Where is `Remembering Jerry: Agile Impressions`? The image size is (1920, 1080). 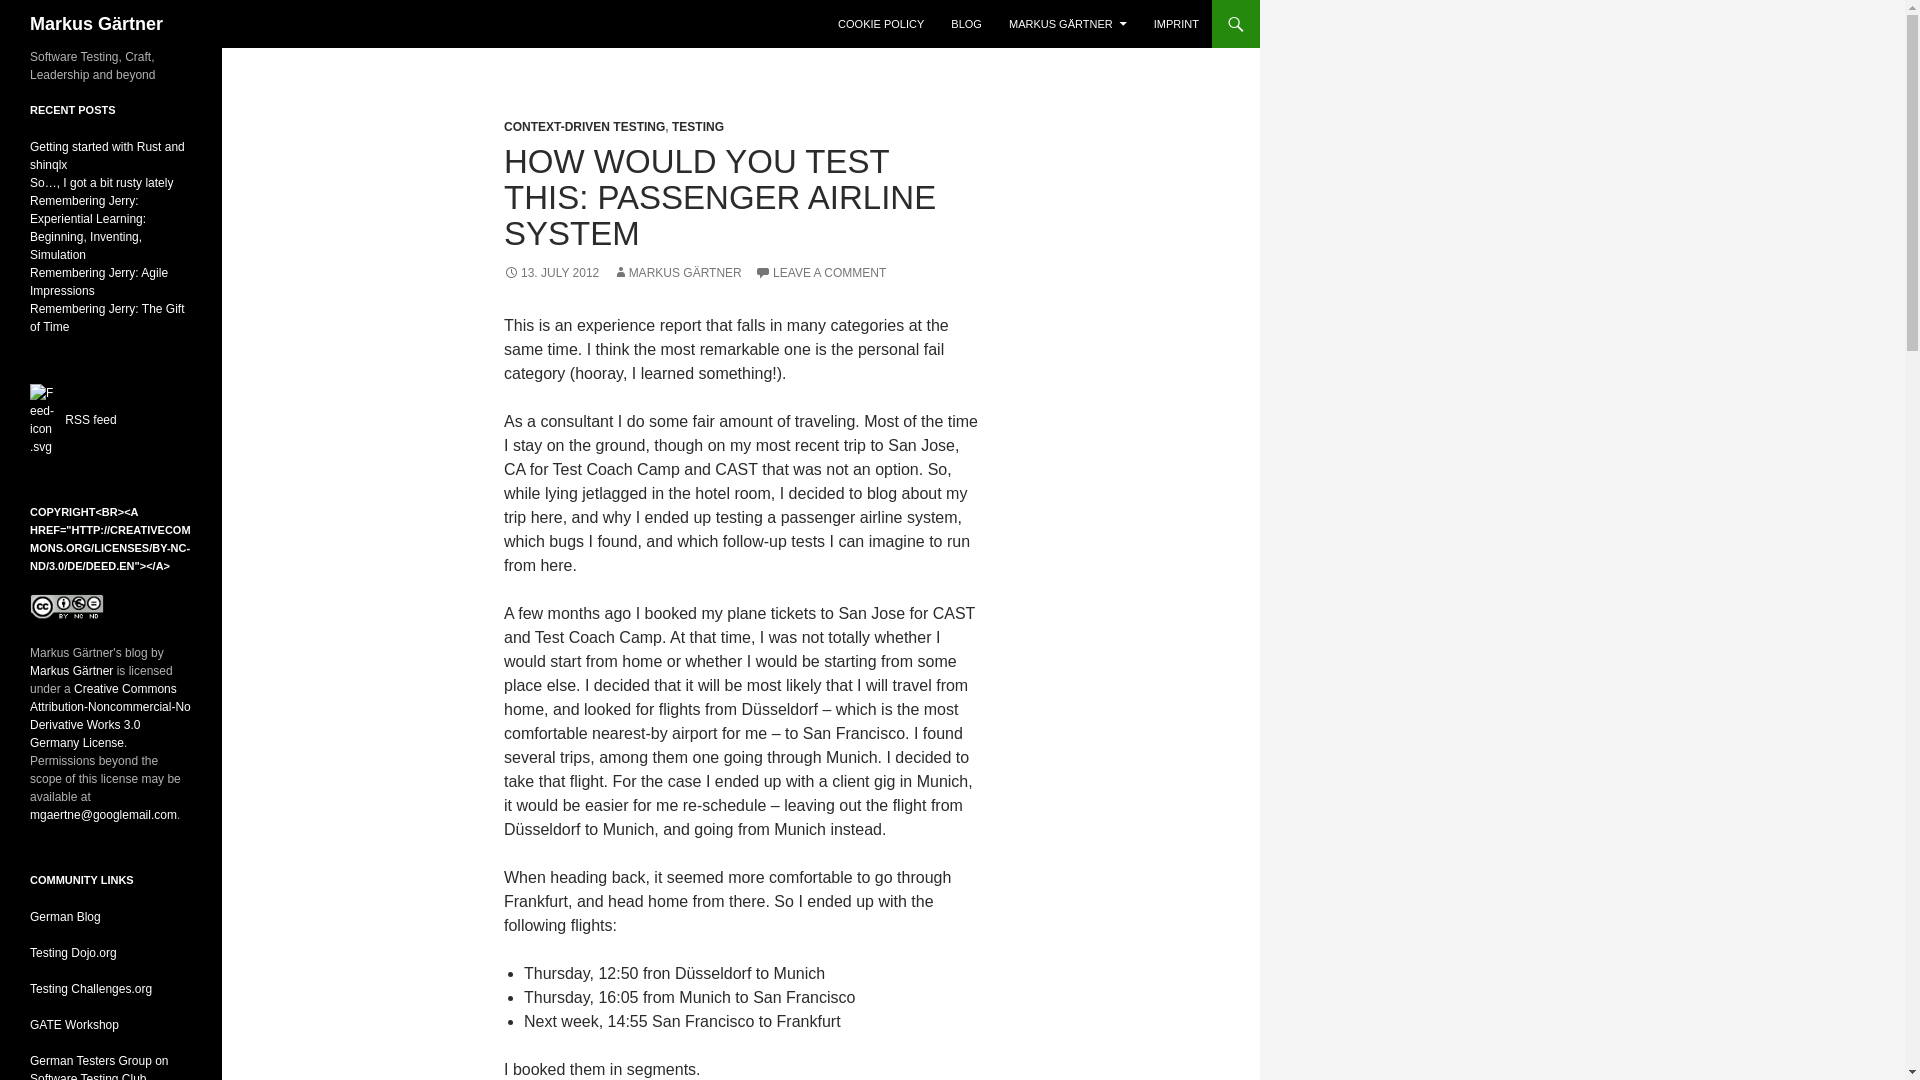
Remembering Jerry: Agile Impressions is located at coordinates (99, 282).